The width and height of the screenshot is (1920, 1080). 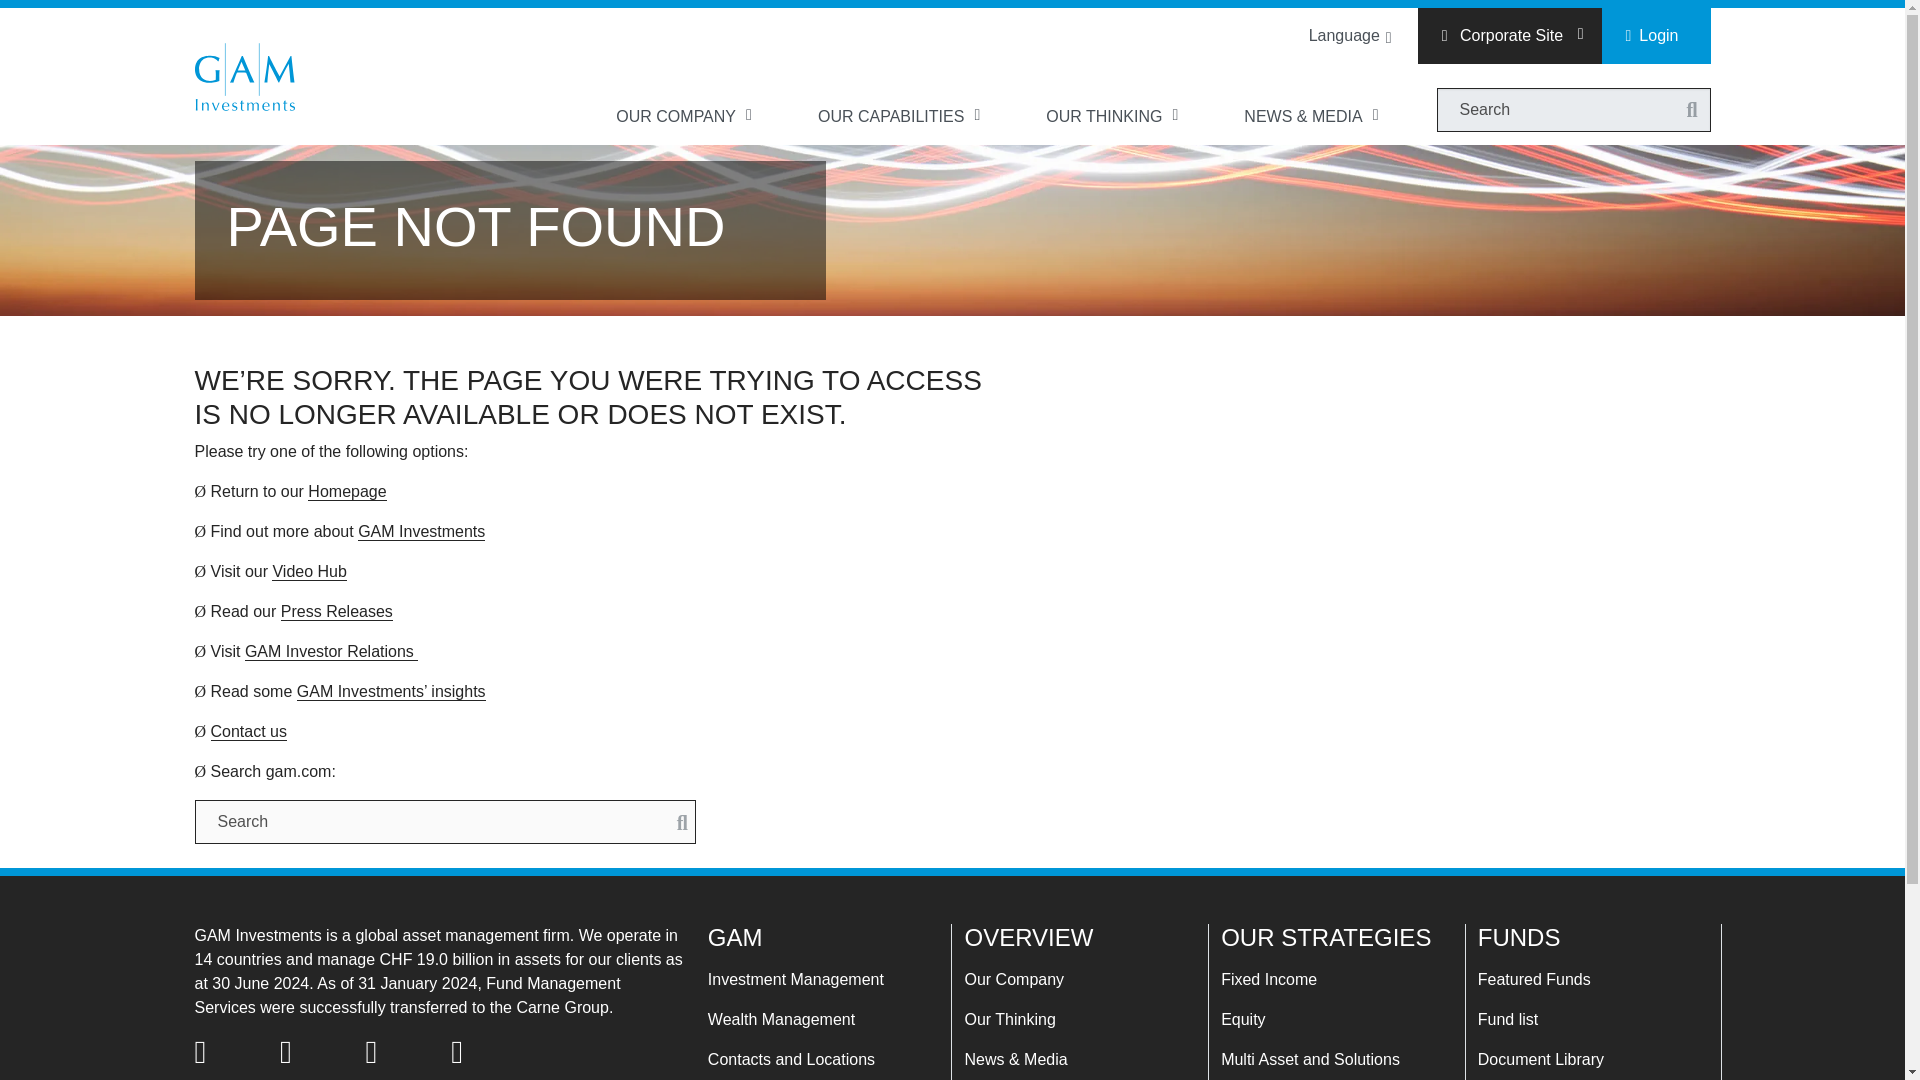 What do you see at coordinates (310, 1052) in the screenshot?
I see `RSS` at bounding box center [310, 1052].